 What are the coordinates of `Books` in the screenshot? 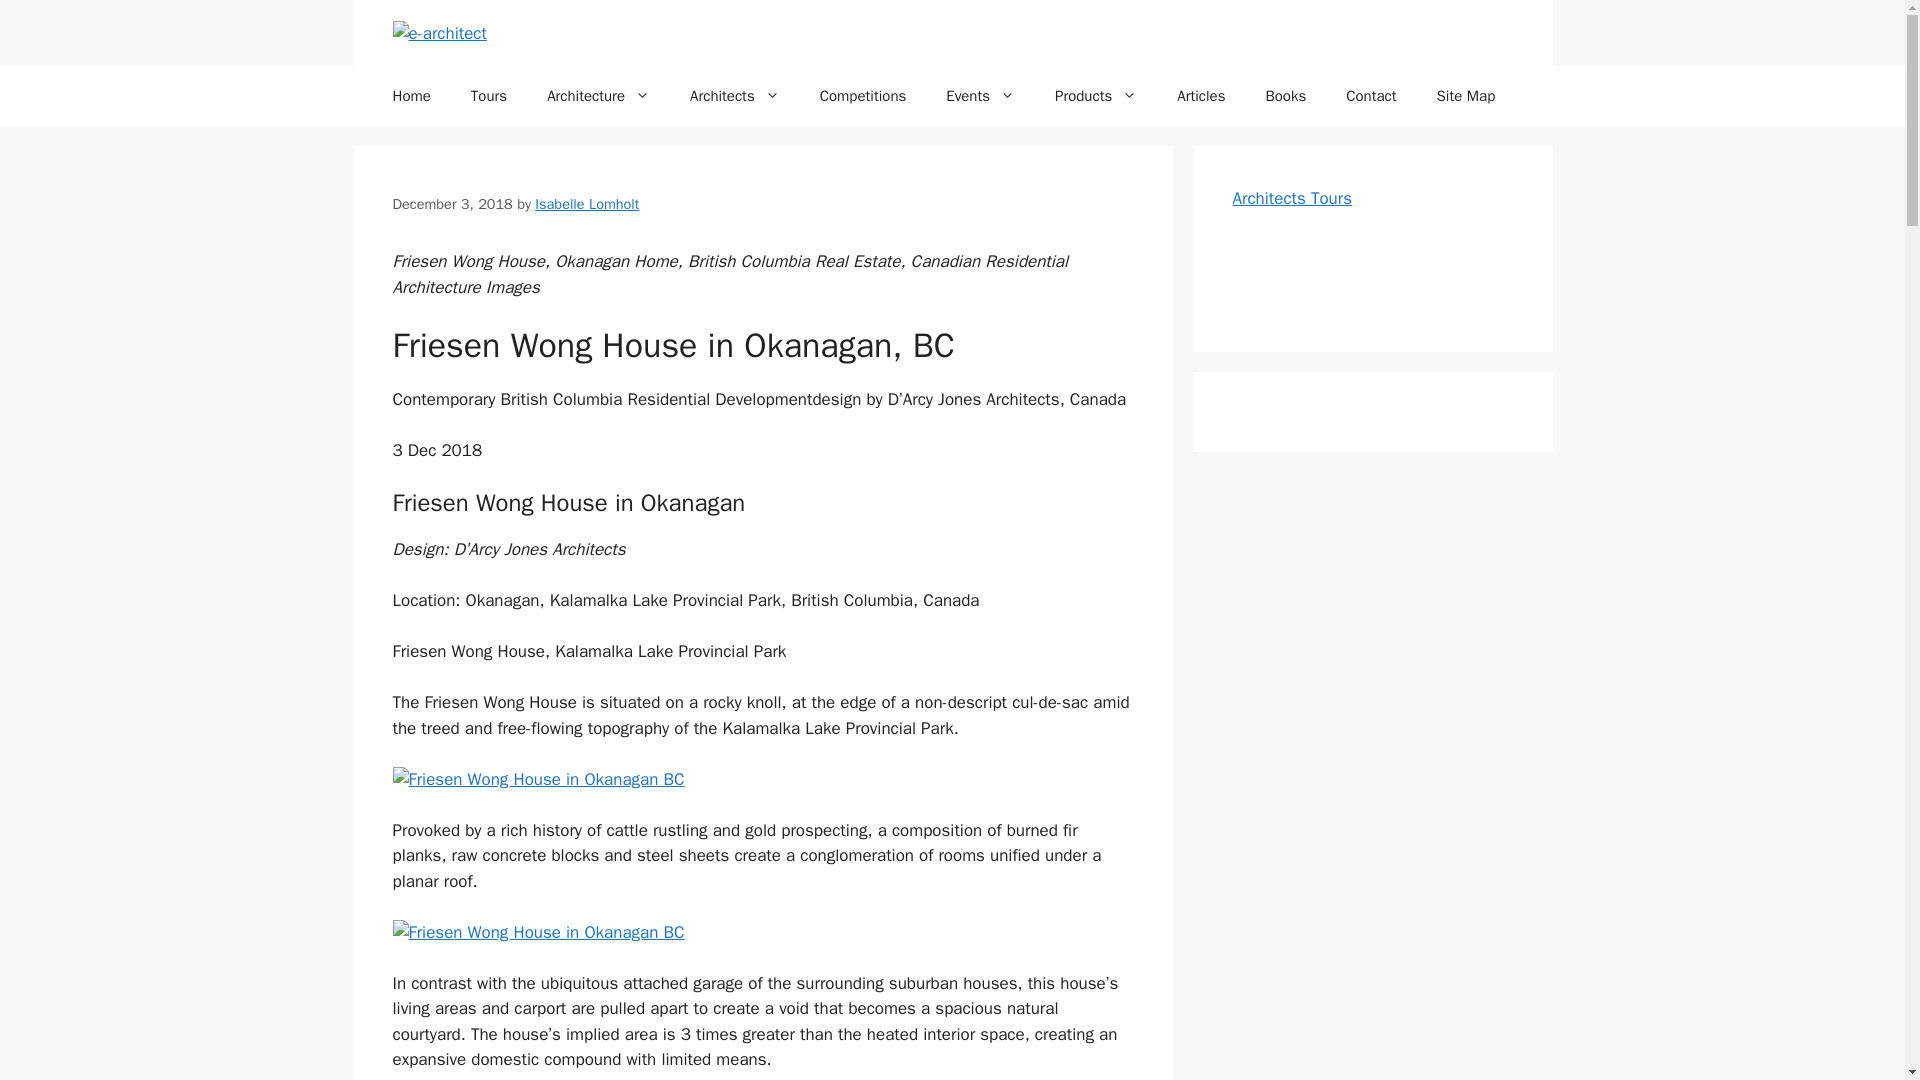 It's located at (1285, 96).